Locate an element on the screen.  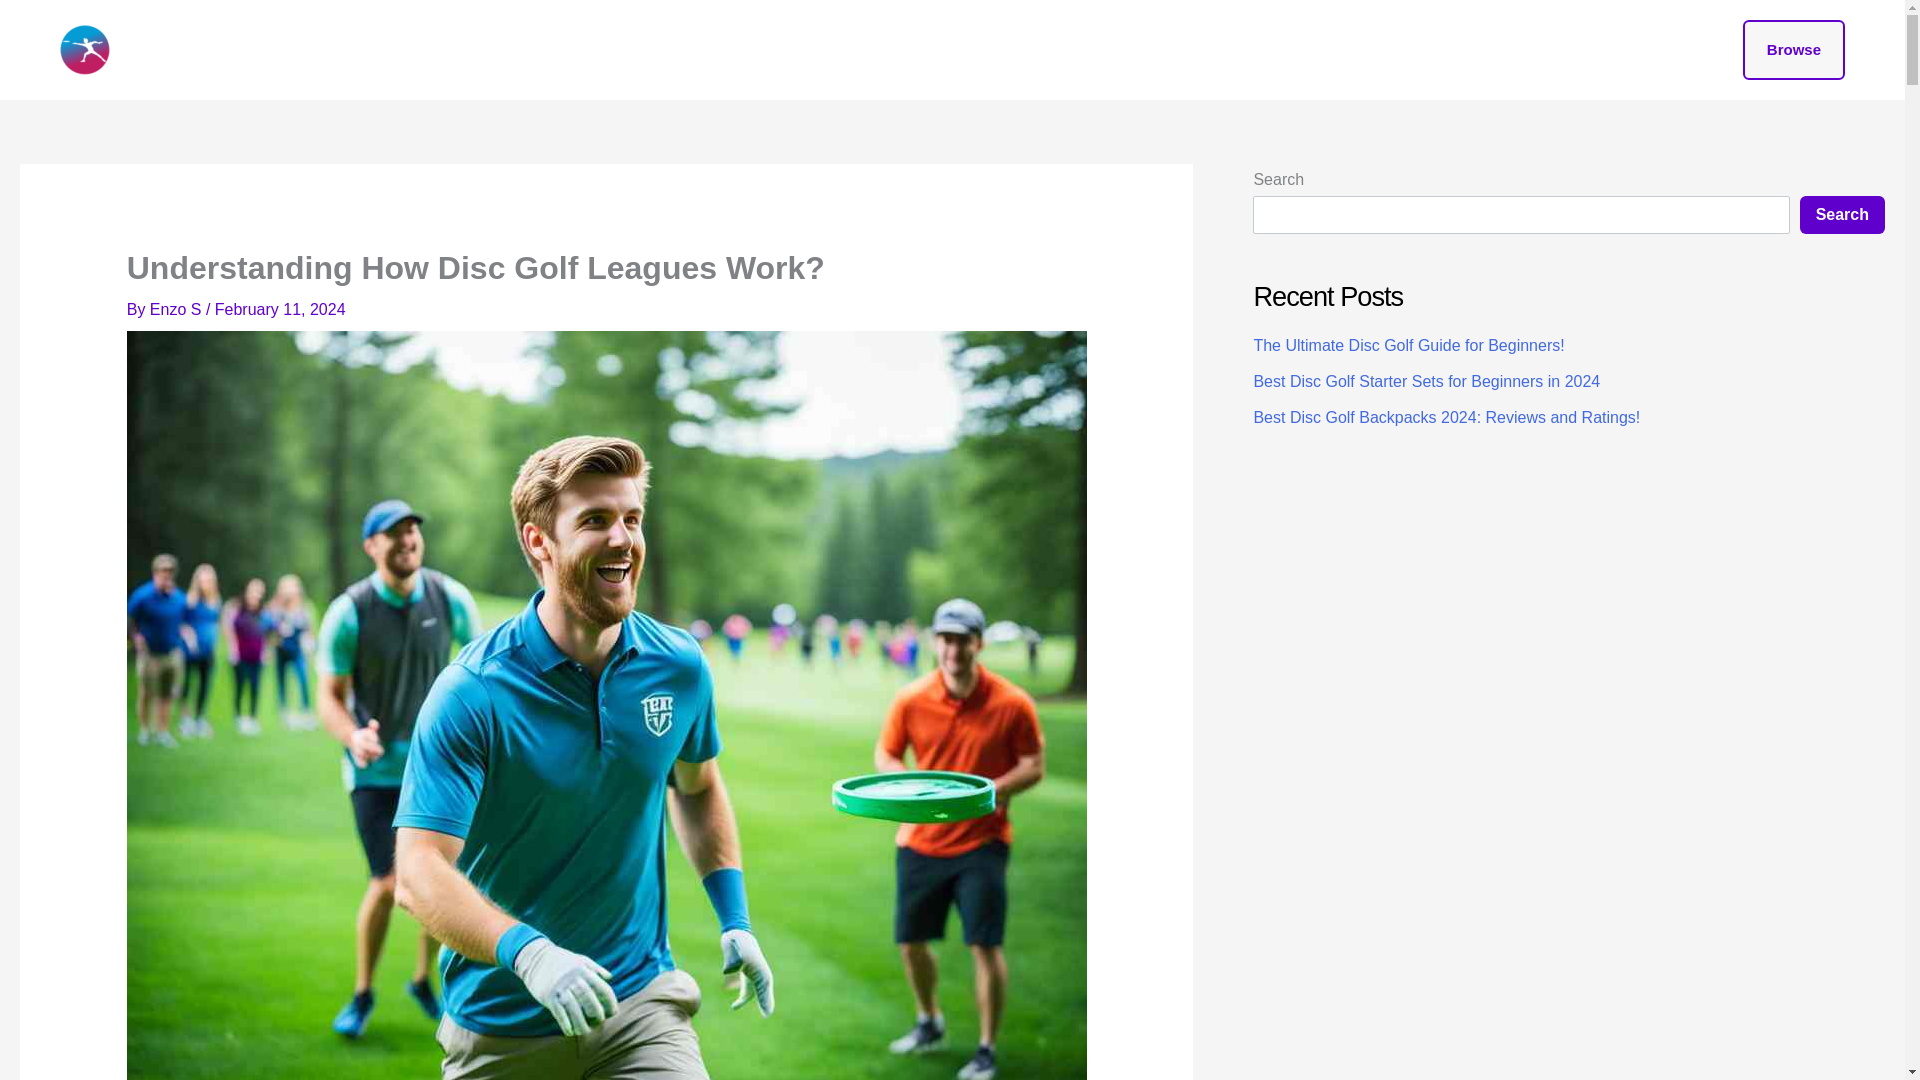
Best Disc Golf Backpacks 2024: Reviews and Ratings! is located at coordinates (1446, 417).